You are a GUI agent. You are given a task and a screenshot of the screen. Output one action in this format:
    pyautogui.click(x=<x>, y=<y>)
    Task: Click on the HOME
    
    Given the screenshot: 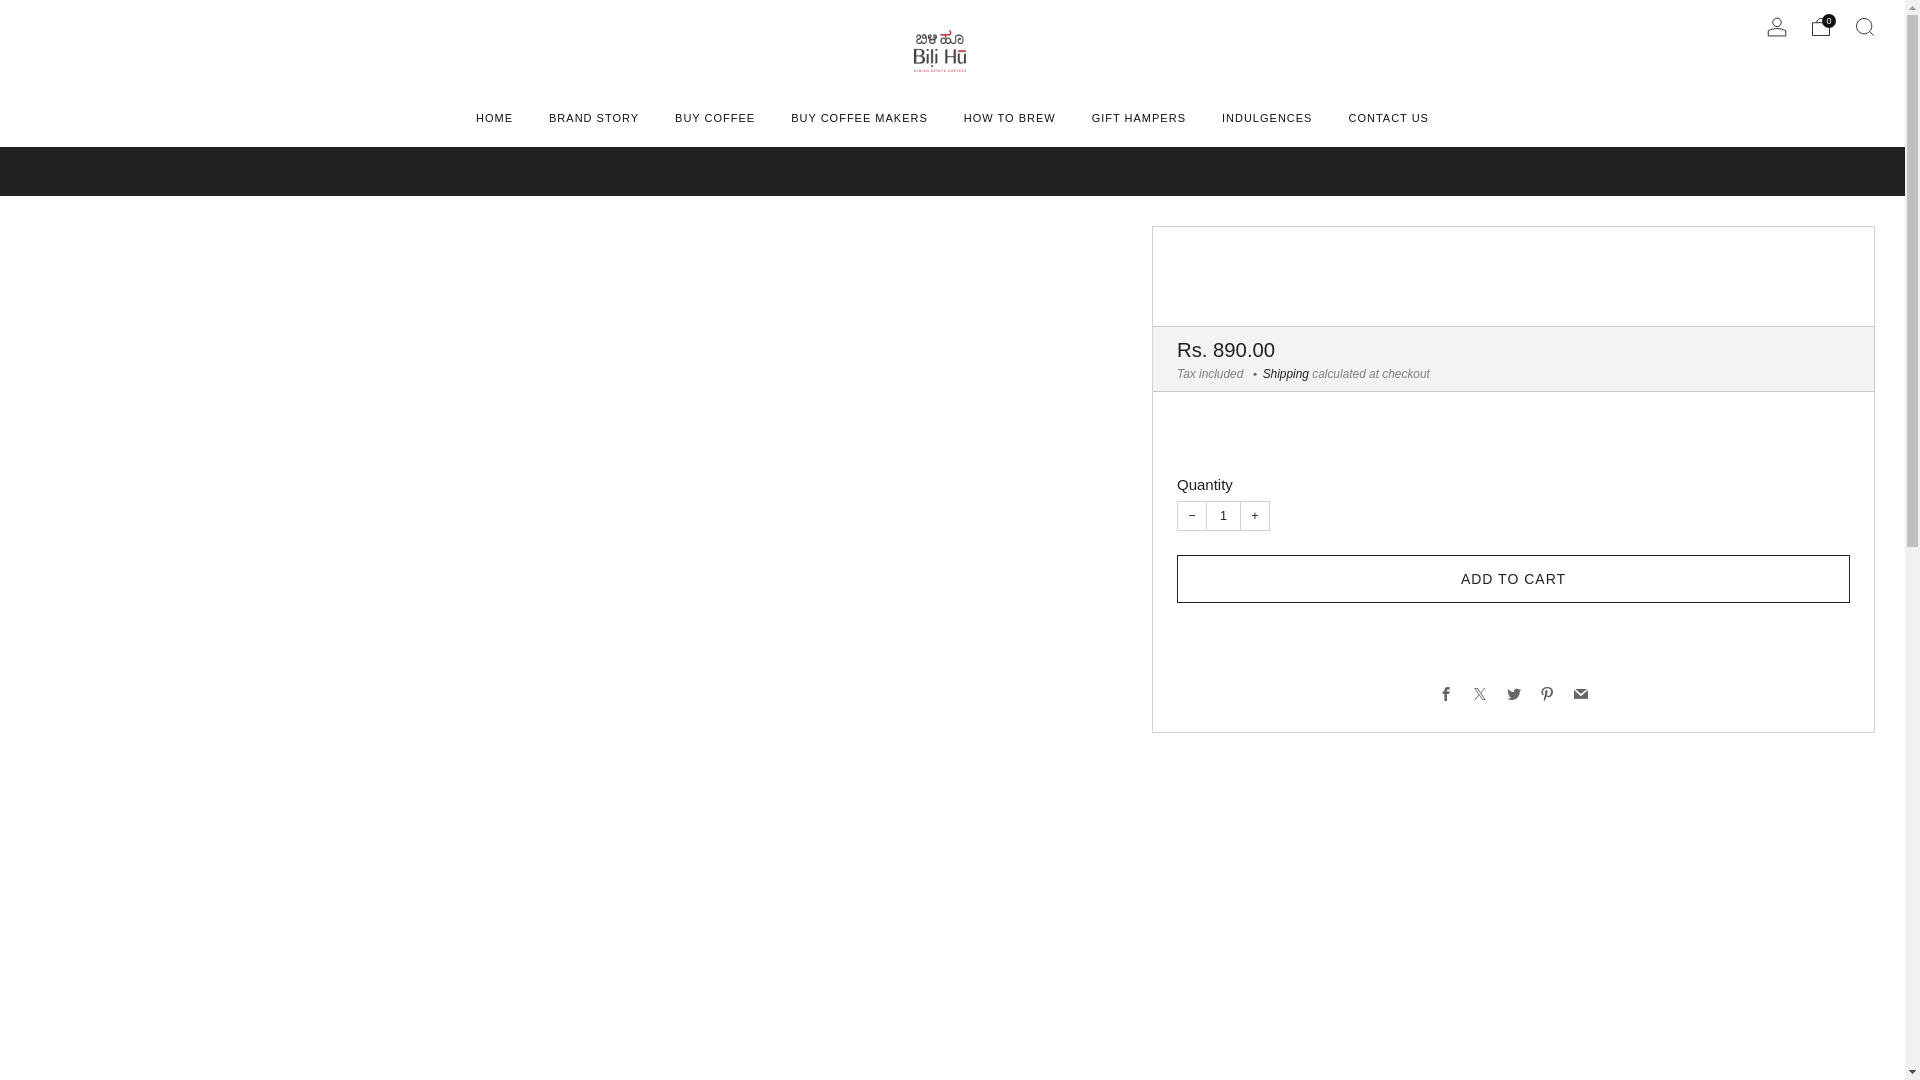 What is the action you would take?
    pyautogui.click(x=494, y=117)
    